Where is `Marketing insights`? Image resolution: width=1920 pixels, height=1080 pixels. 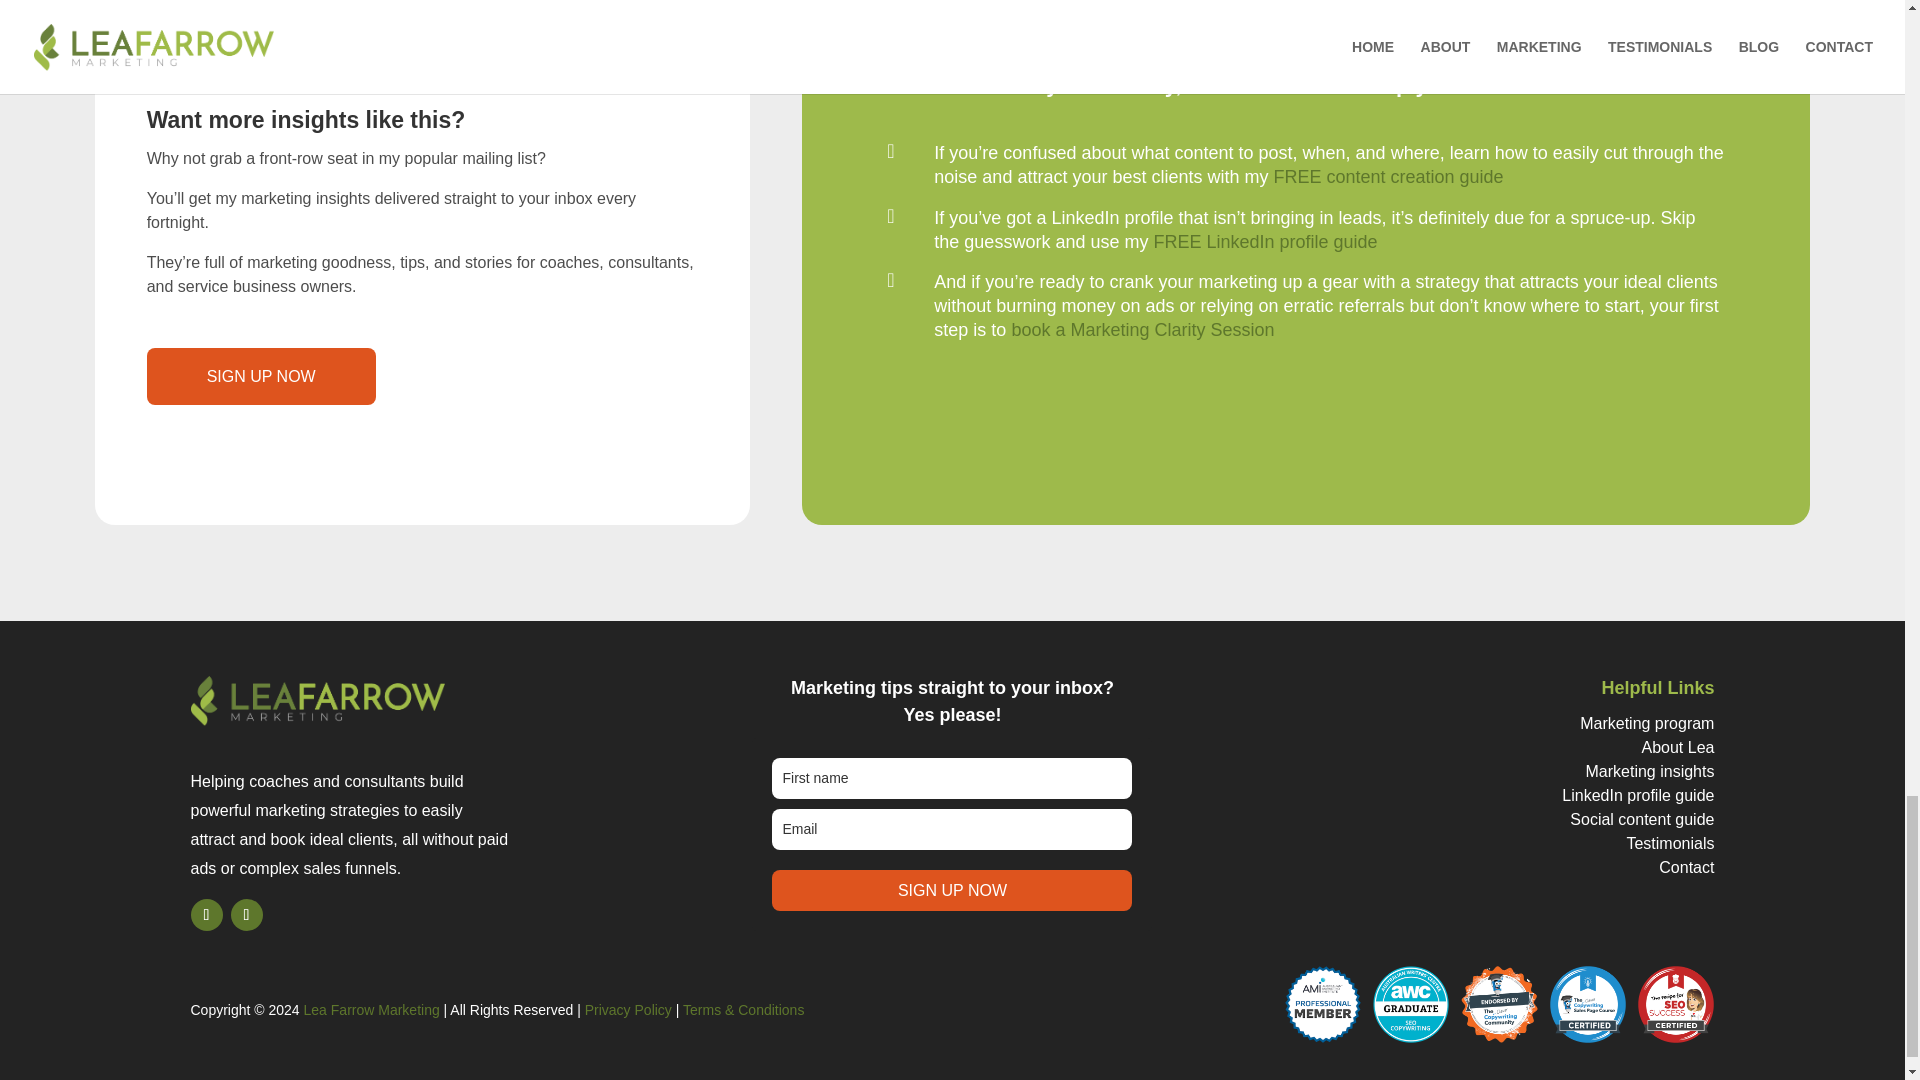 Marketing insights is located at coordinates (1650, 770).